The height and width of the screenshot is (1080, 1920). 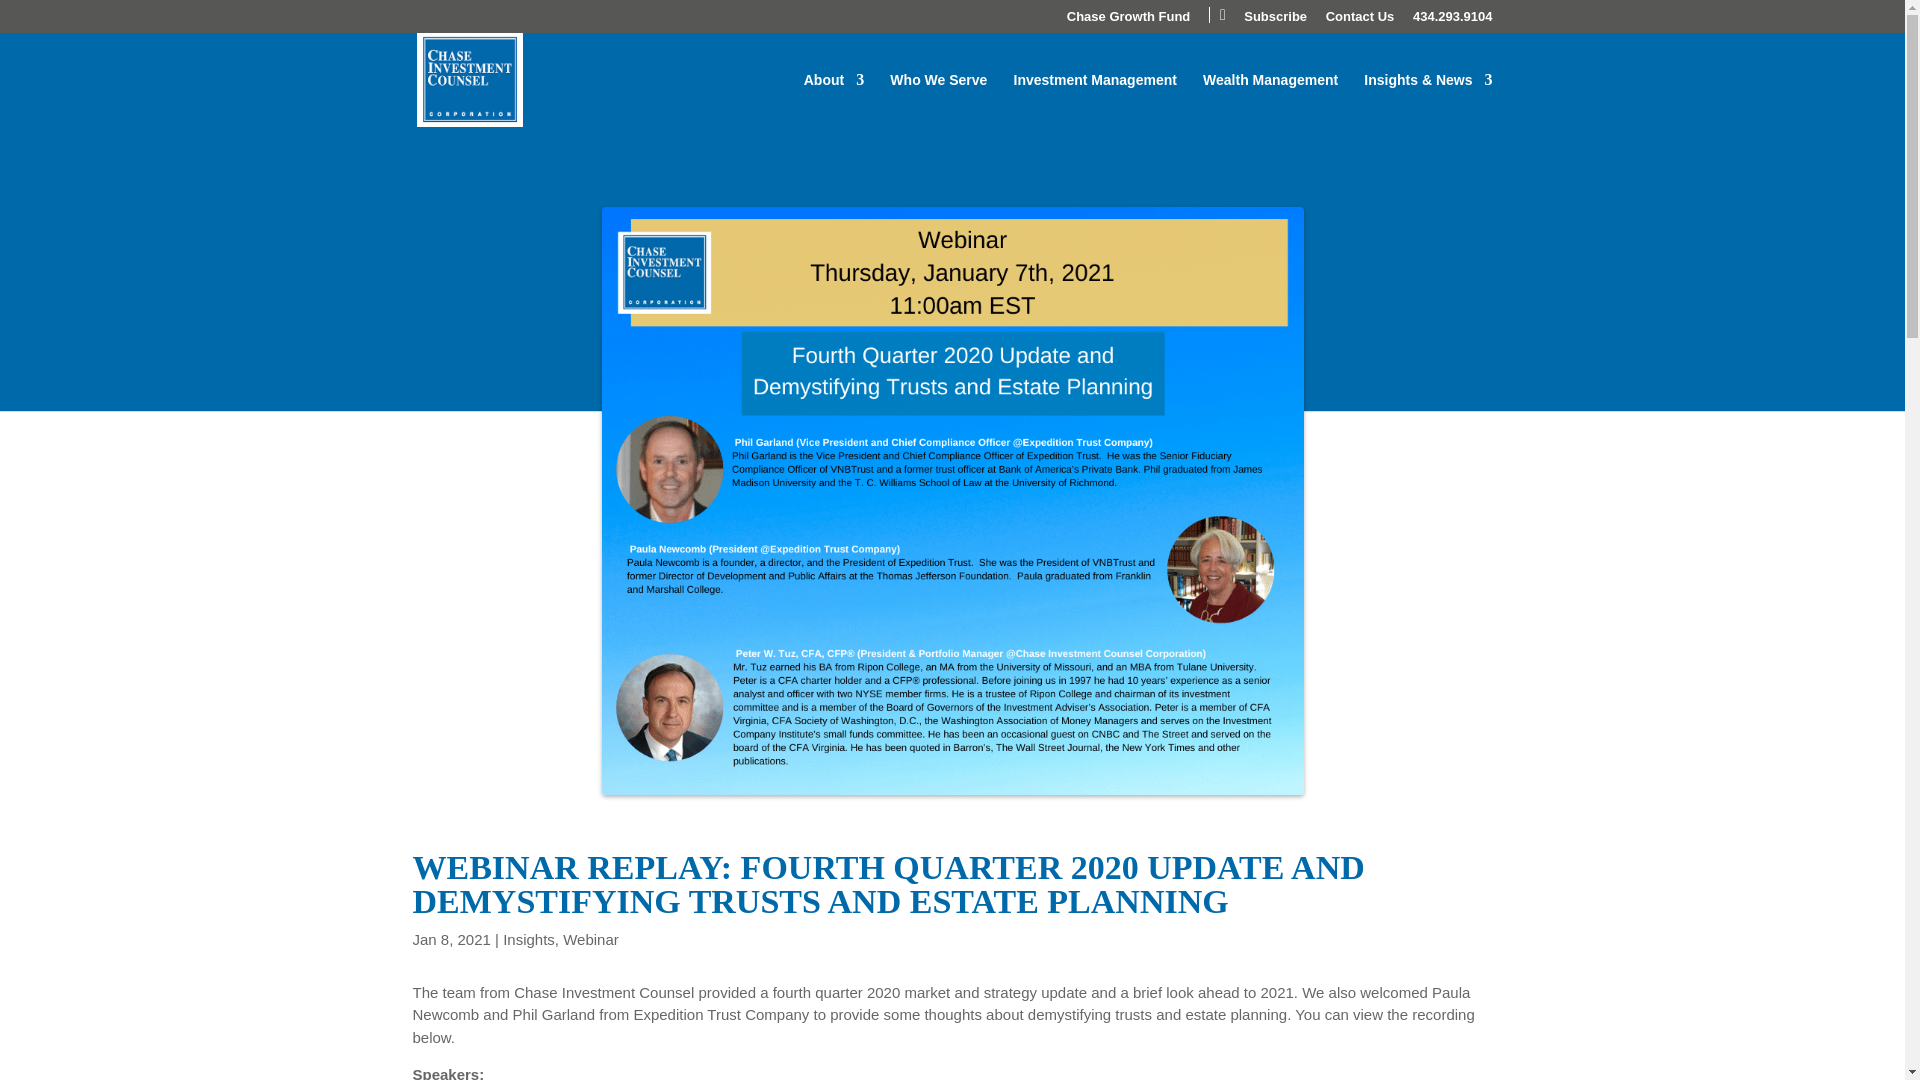 I want to click on Chase Growth Fund, so click(x=1128, y=21).